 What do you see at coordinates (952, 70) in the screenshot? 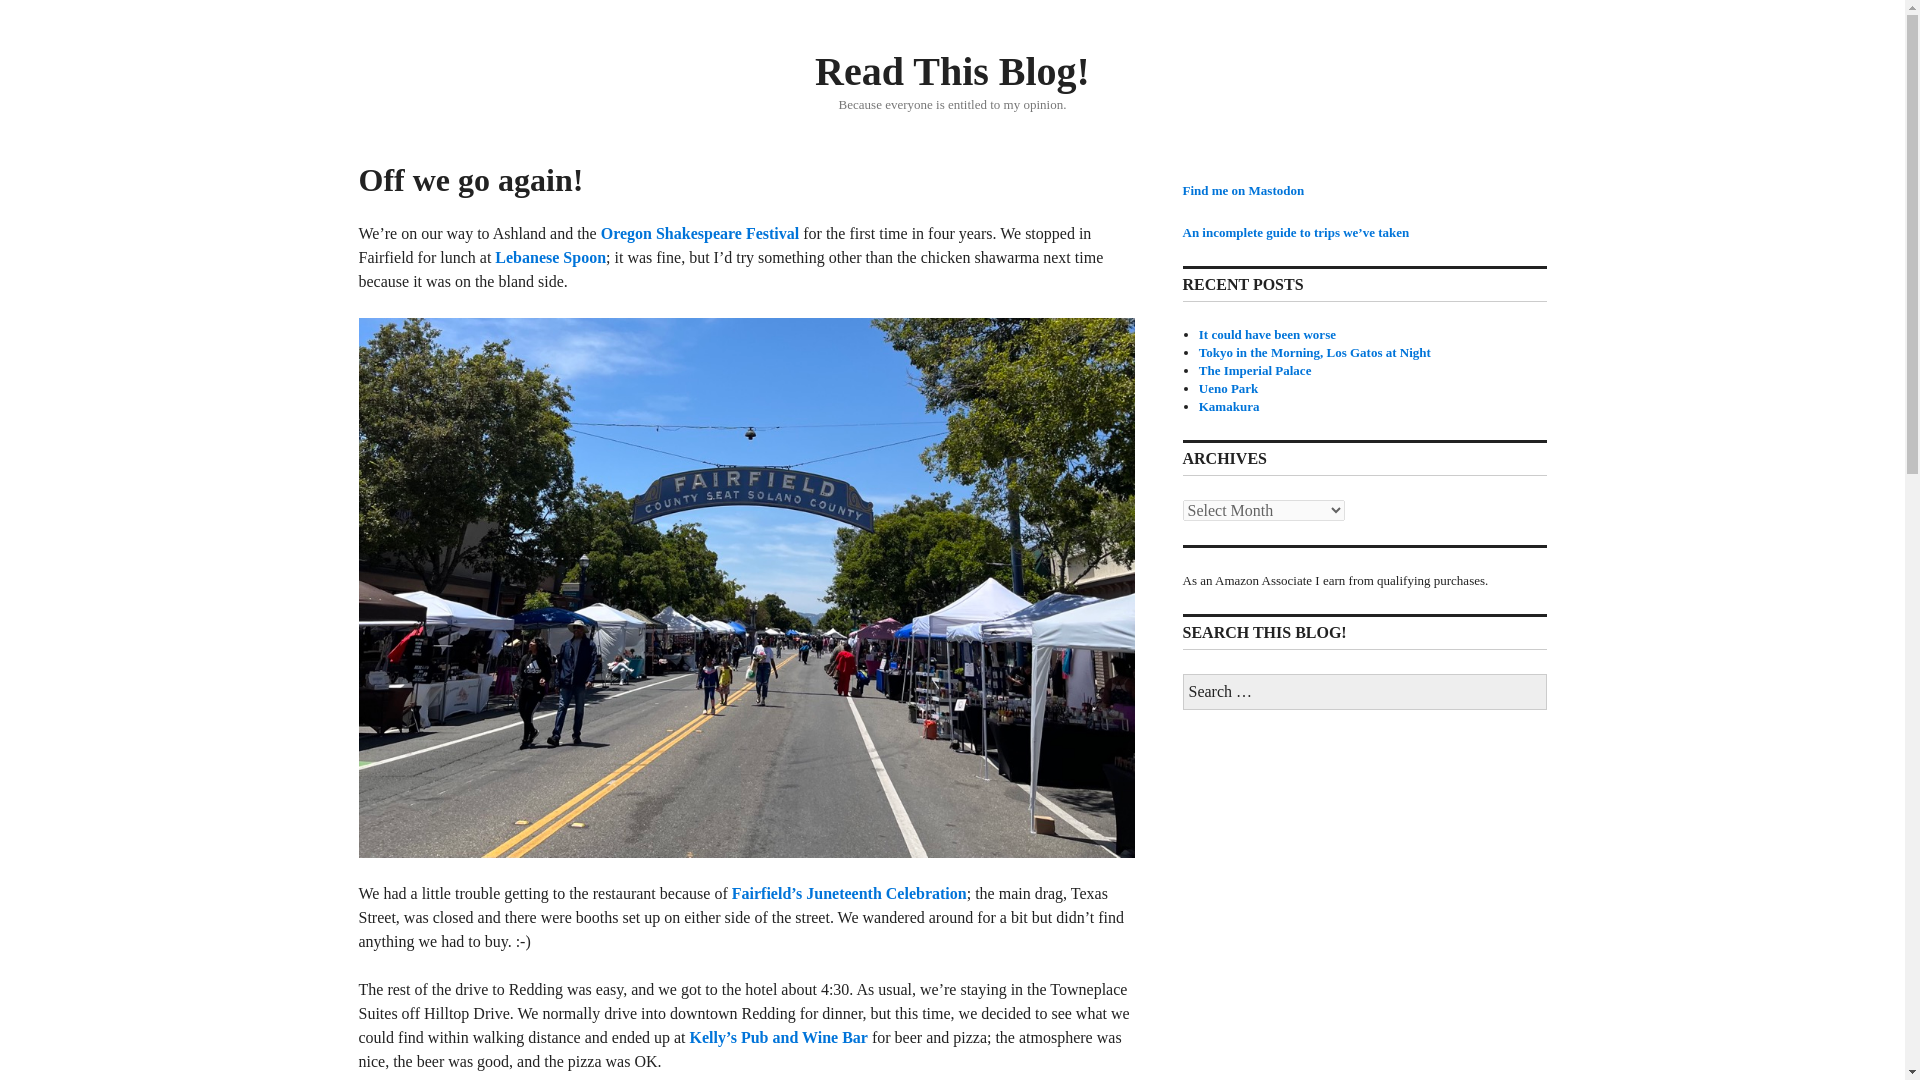
I see `Read This Blog!` at bounding box center [952, 70].